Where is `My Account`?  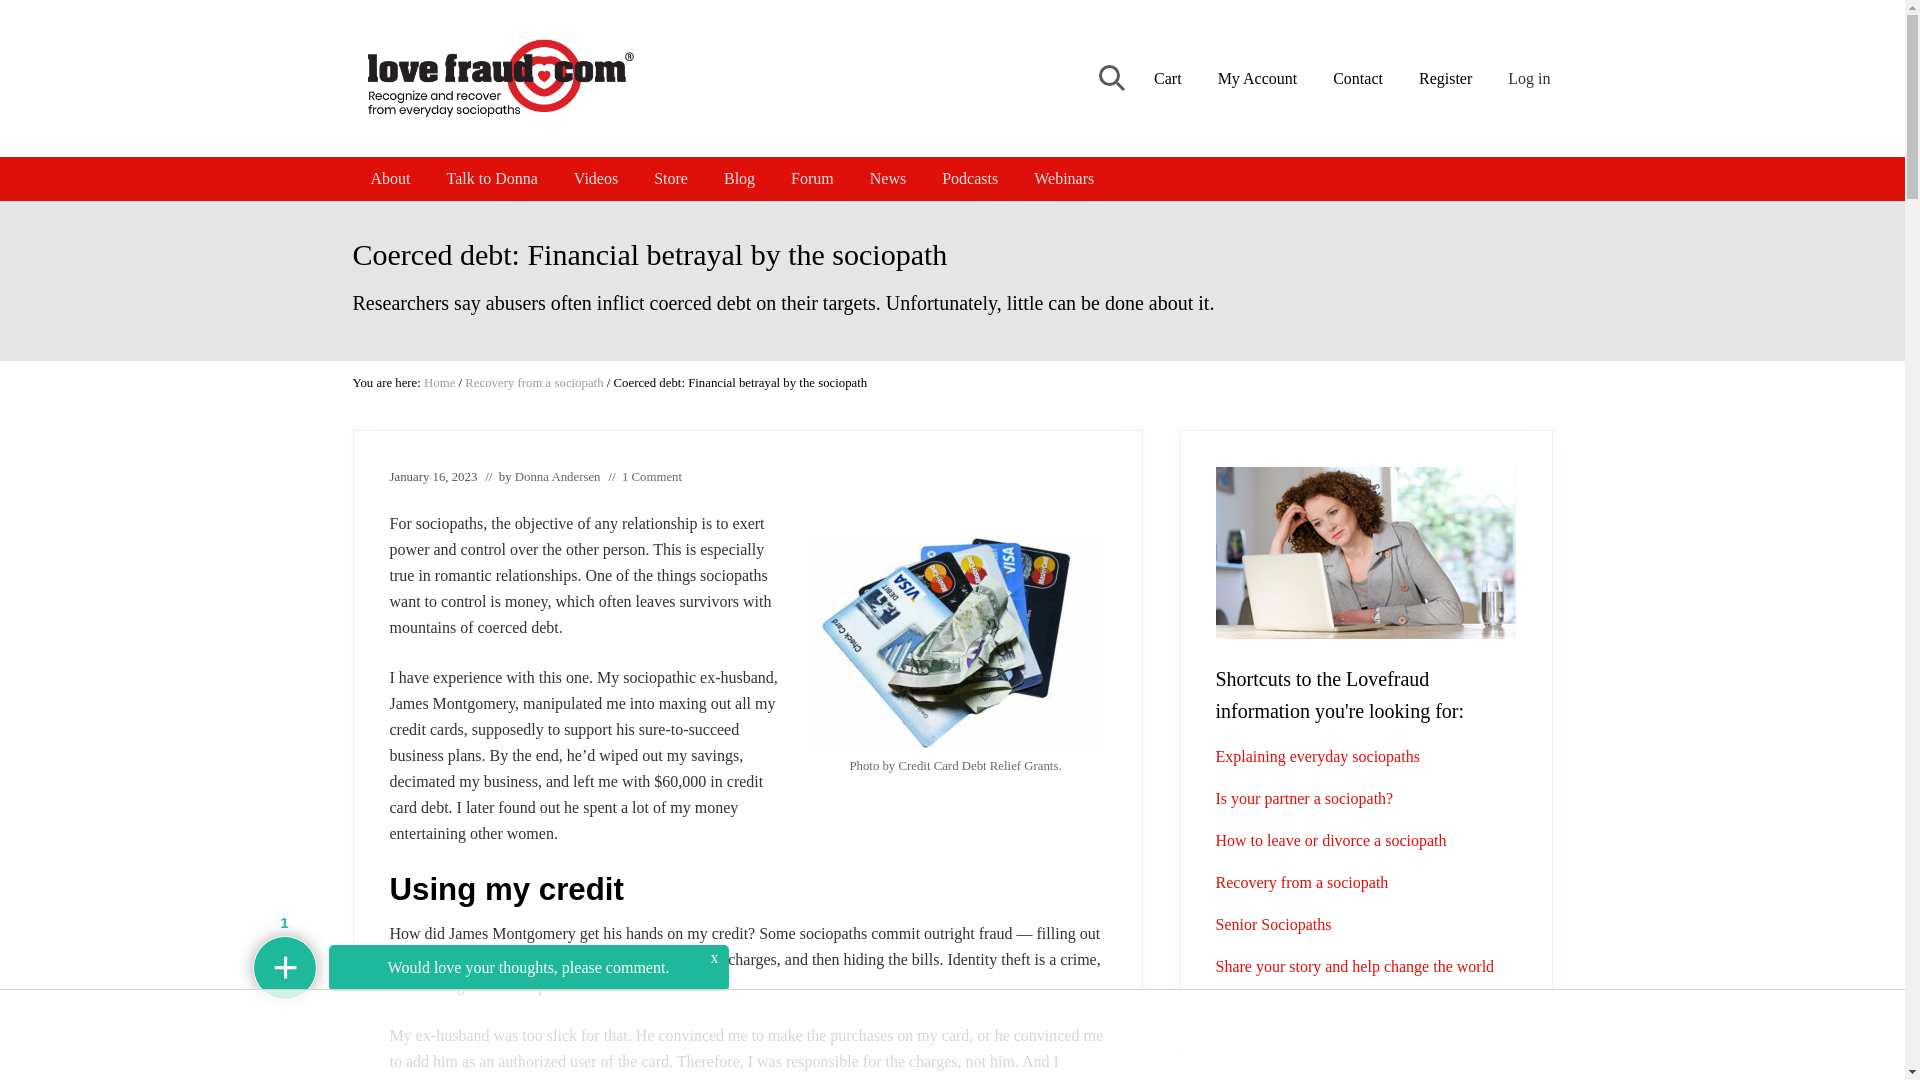 My Account is located at coordinates (1257, 78).